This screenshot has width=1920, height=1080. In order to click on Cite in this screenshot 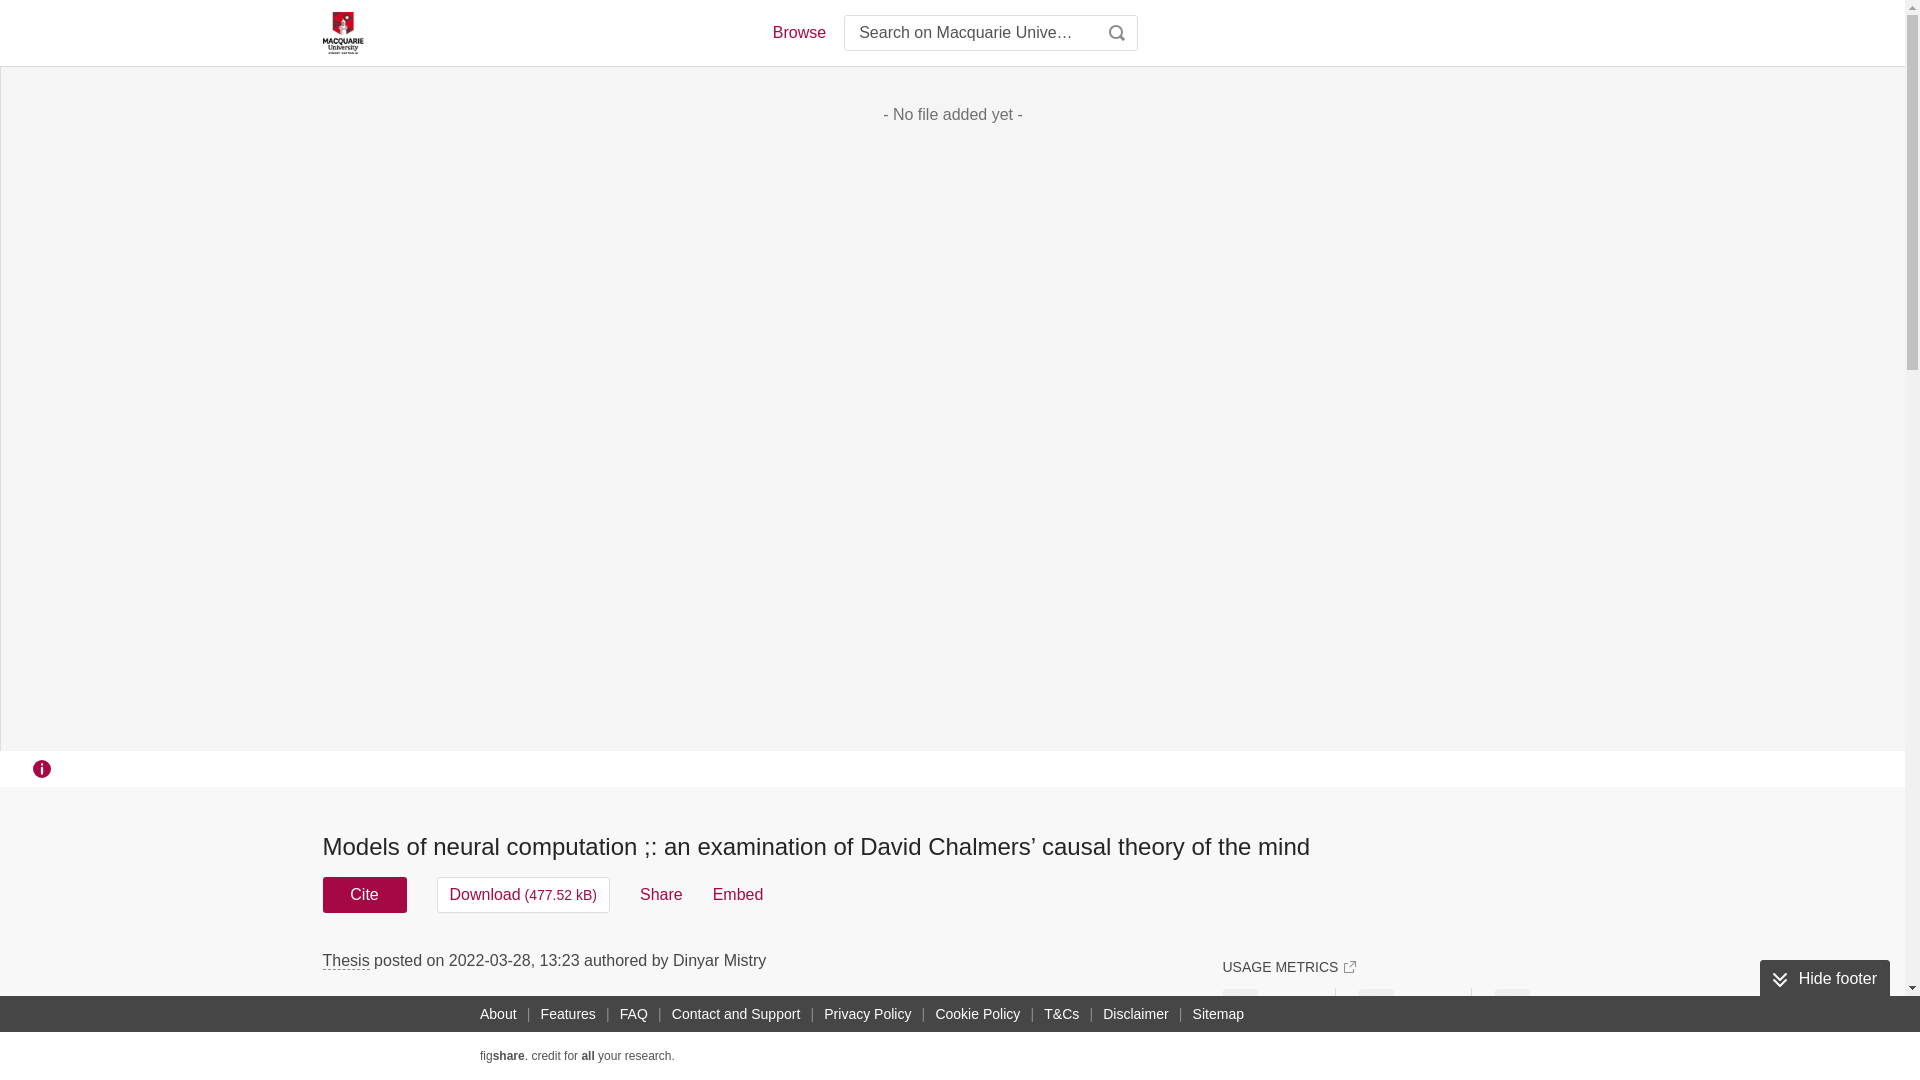, I will do `click(364, 894)`.